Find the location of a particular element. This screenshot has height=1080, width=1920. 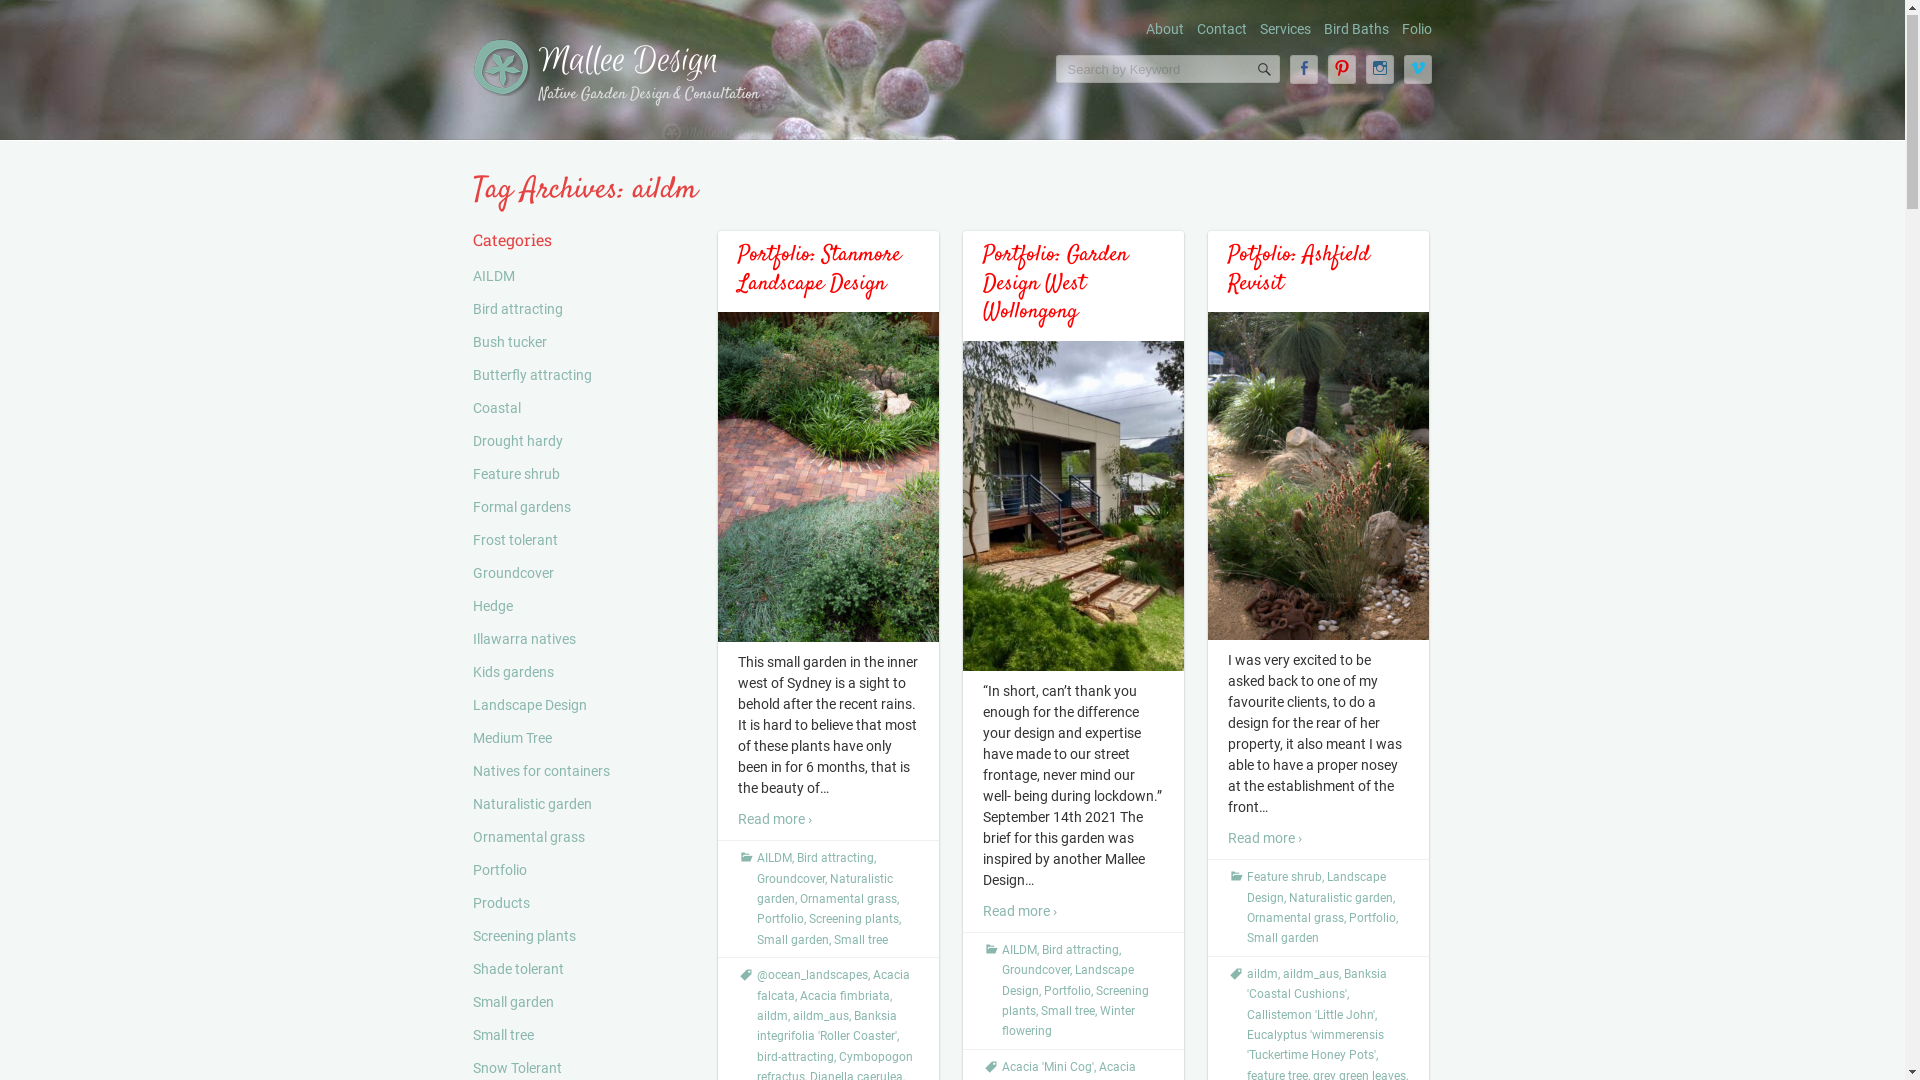

Potfolio: Ashfield Revisit is located at coordinates (1299, 270).